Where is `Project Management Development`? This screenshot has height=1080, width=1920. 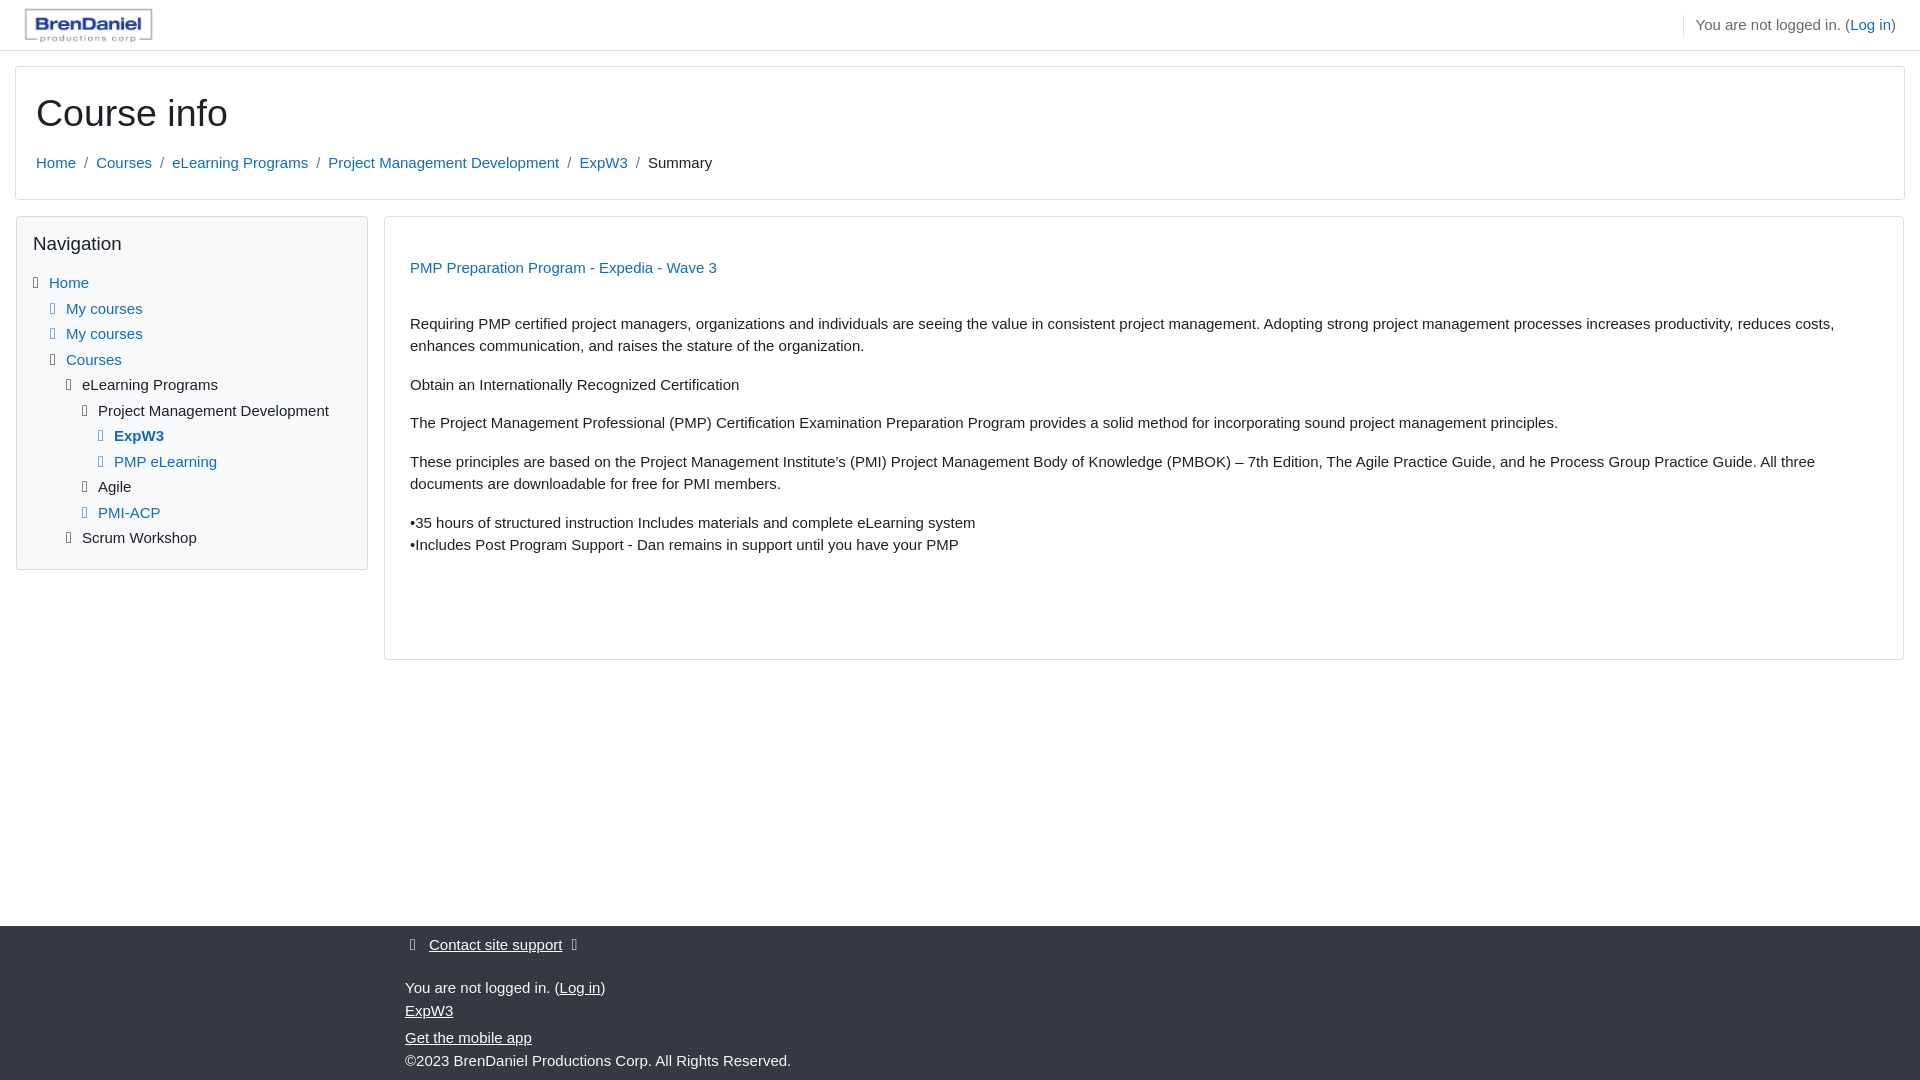 Project Management Development is located at coordinates (443, 162).